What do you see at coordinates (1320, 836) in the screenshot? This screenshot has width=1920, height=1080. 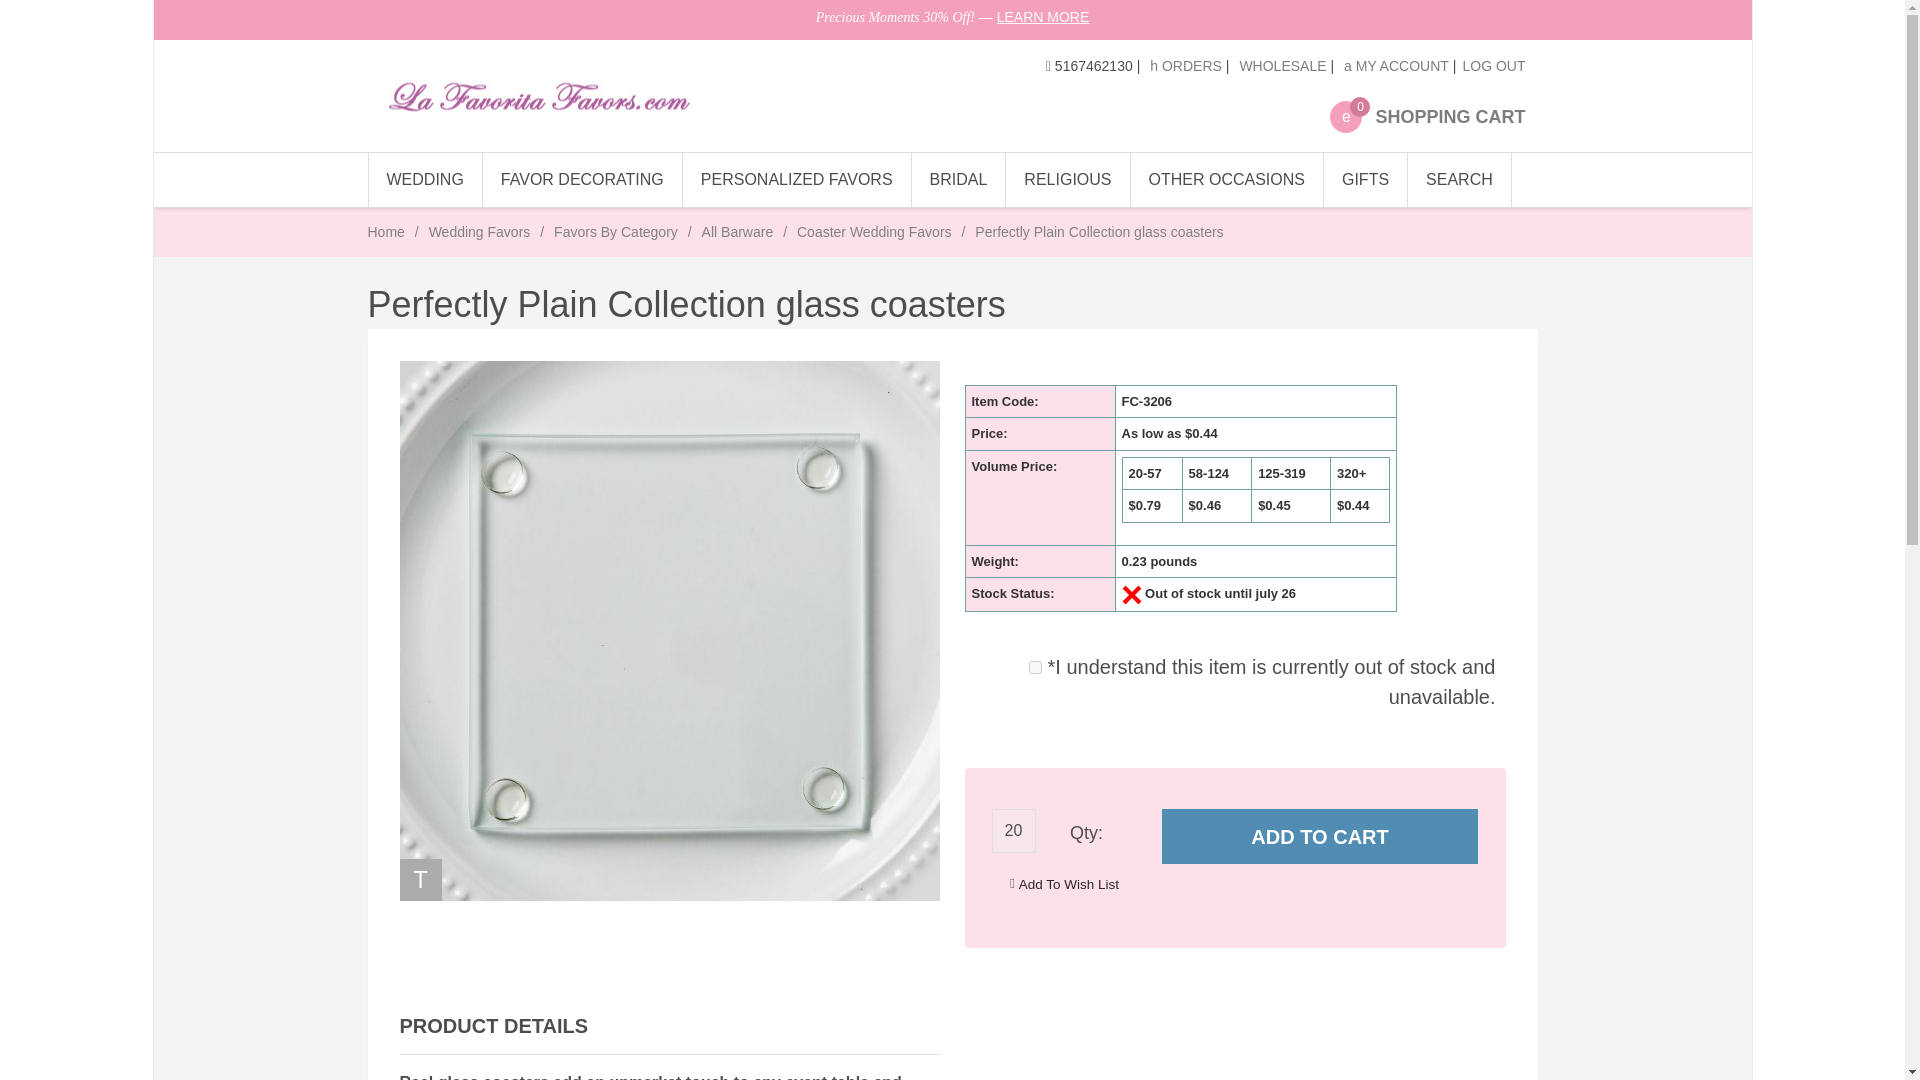 I see `Coaster Wedding Favors` at bounding box center [1320, 836].